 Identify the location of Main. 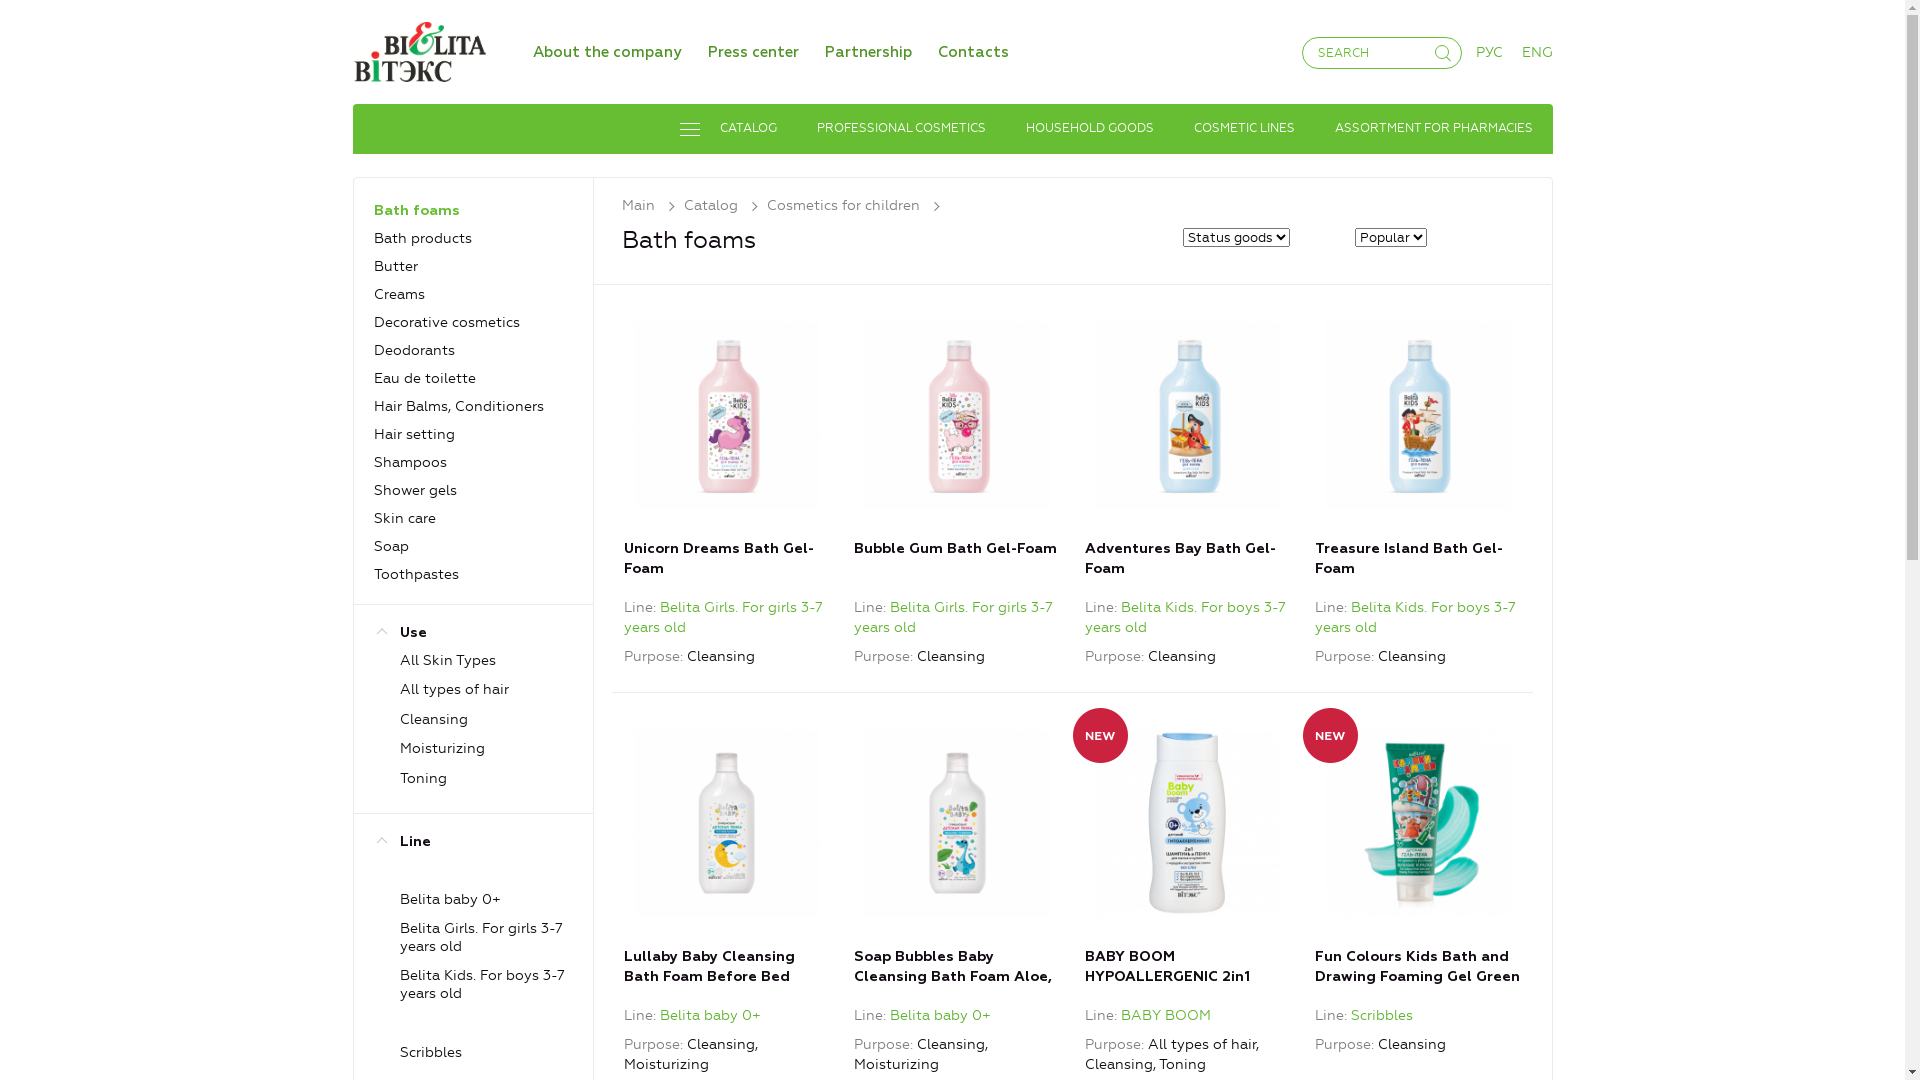
(653, 206).